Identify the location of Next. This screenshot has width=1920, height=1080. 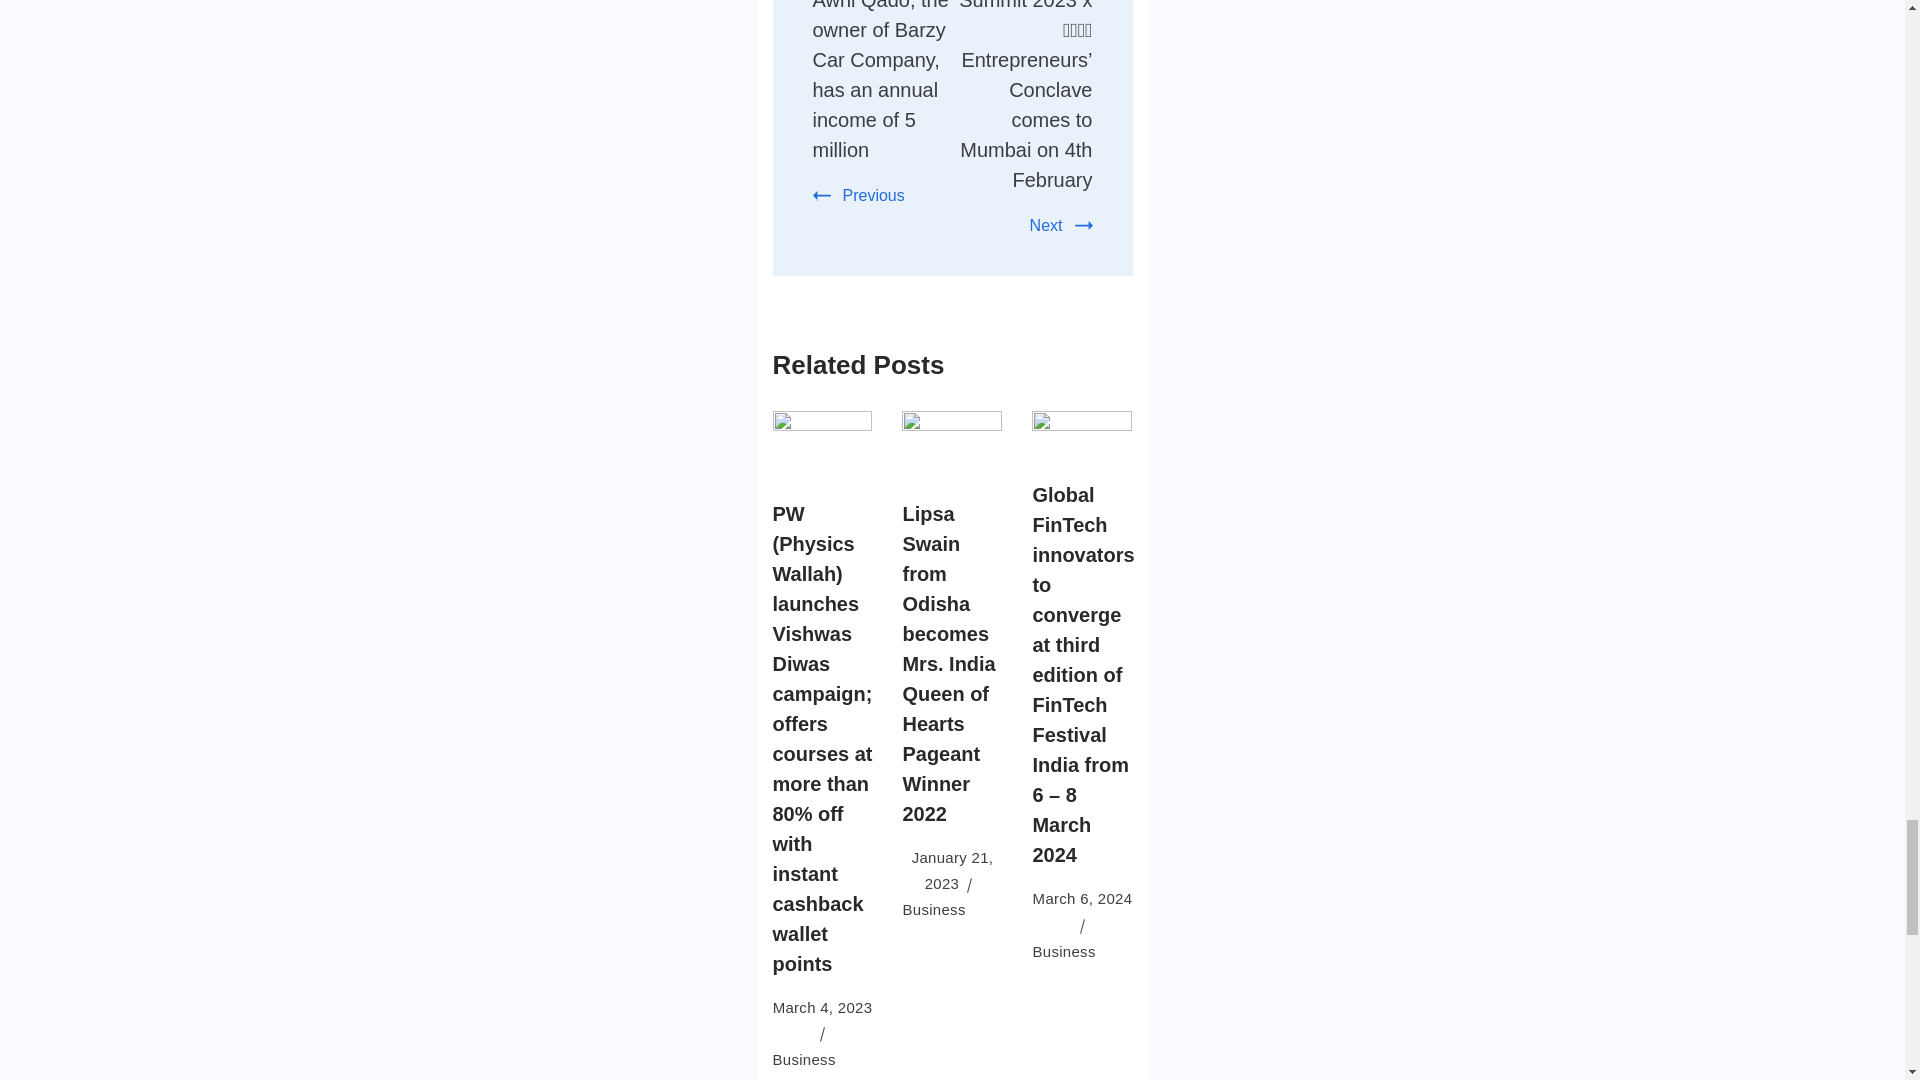
(1060, 226).